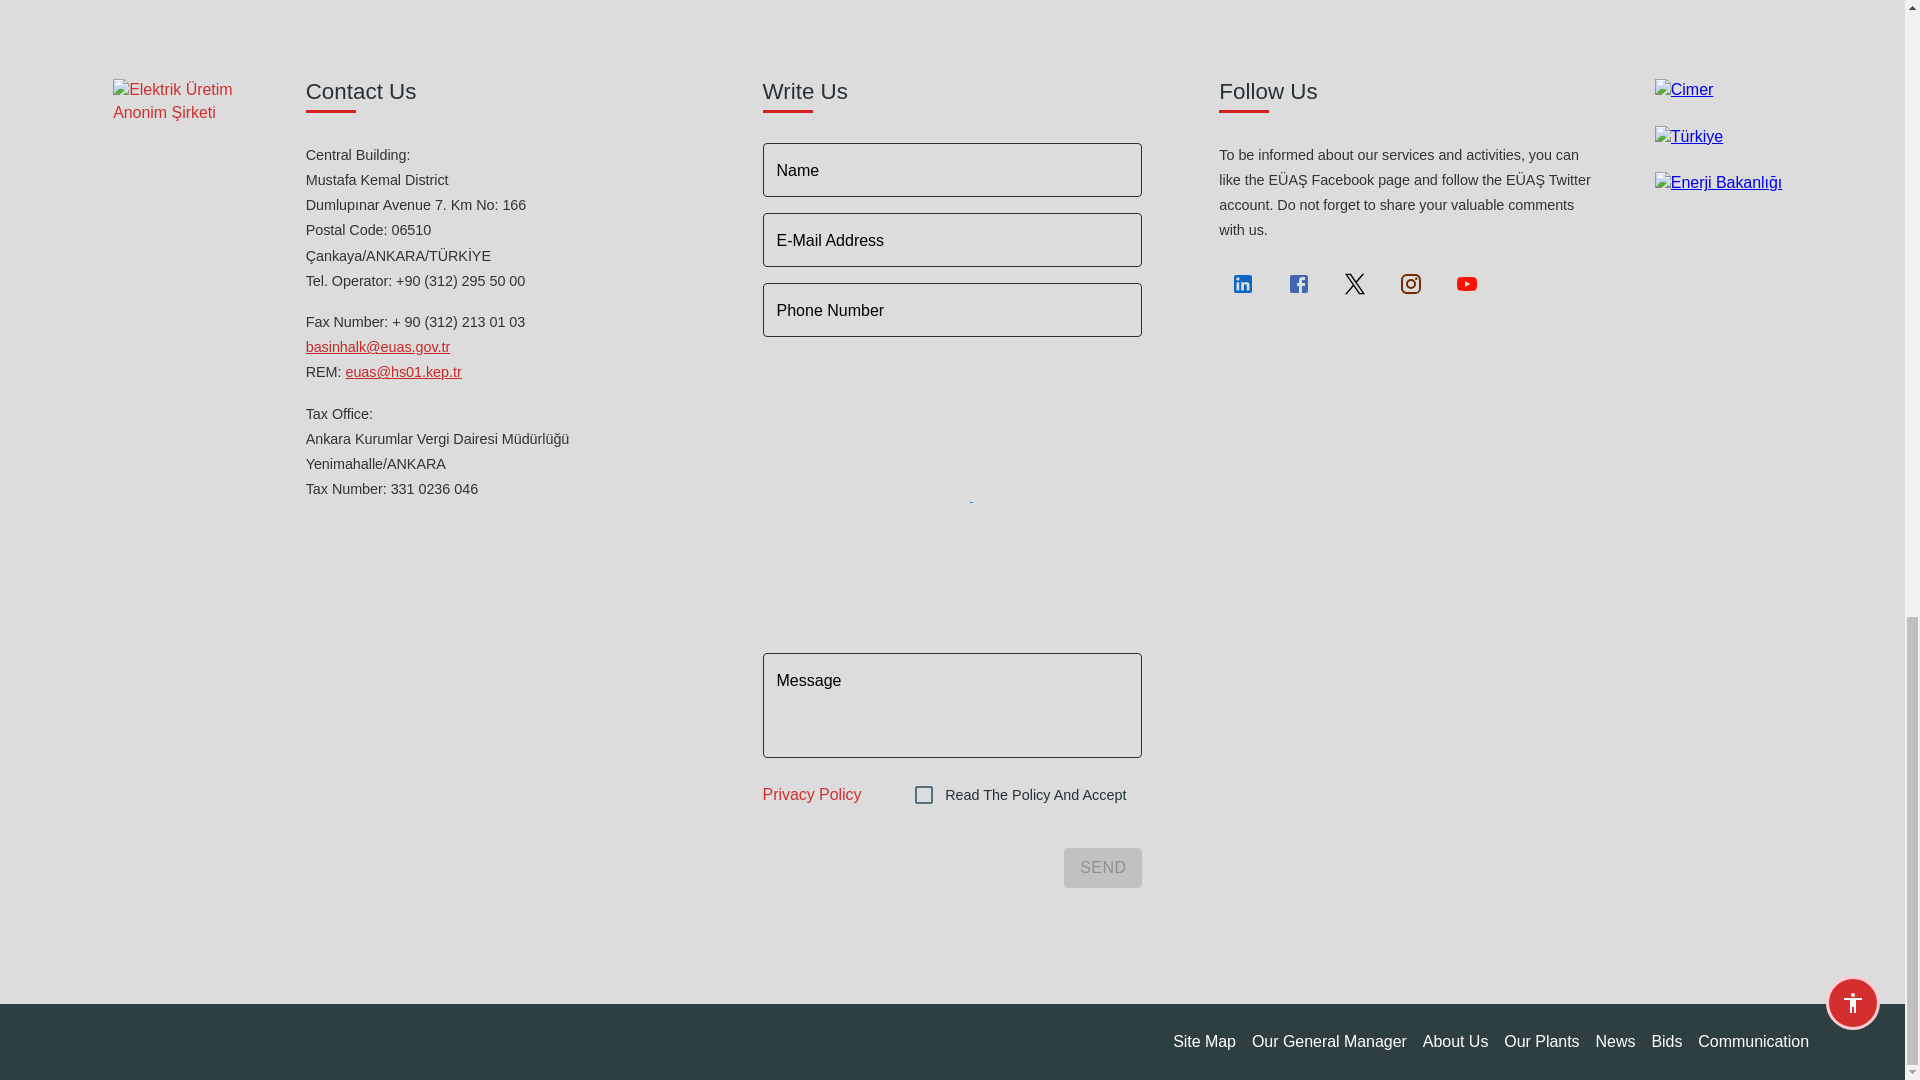 The image size is (1920, 1080). Describe the element at coordinates (1666, 1042) in the screenshot. I see `Bids` at that location.